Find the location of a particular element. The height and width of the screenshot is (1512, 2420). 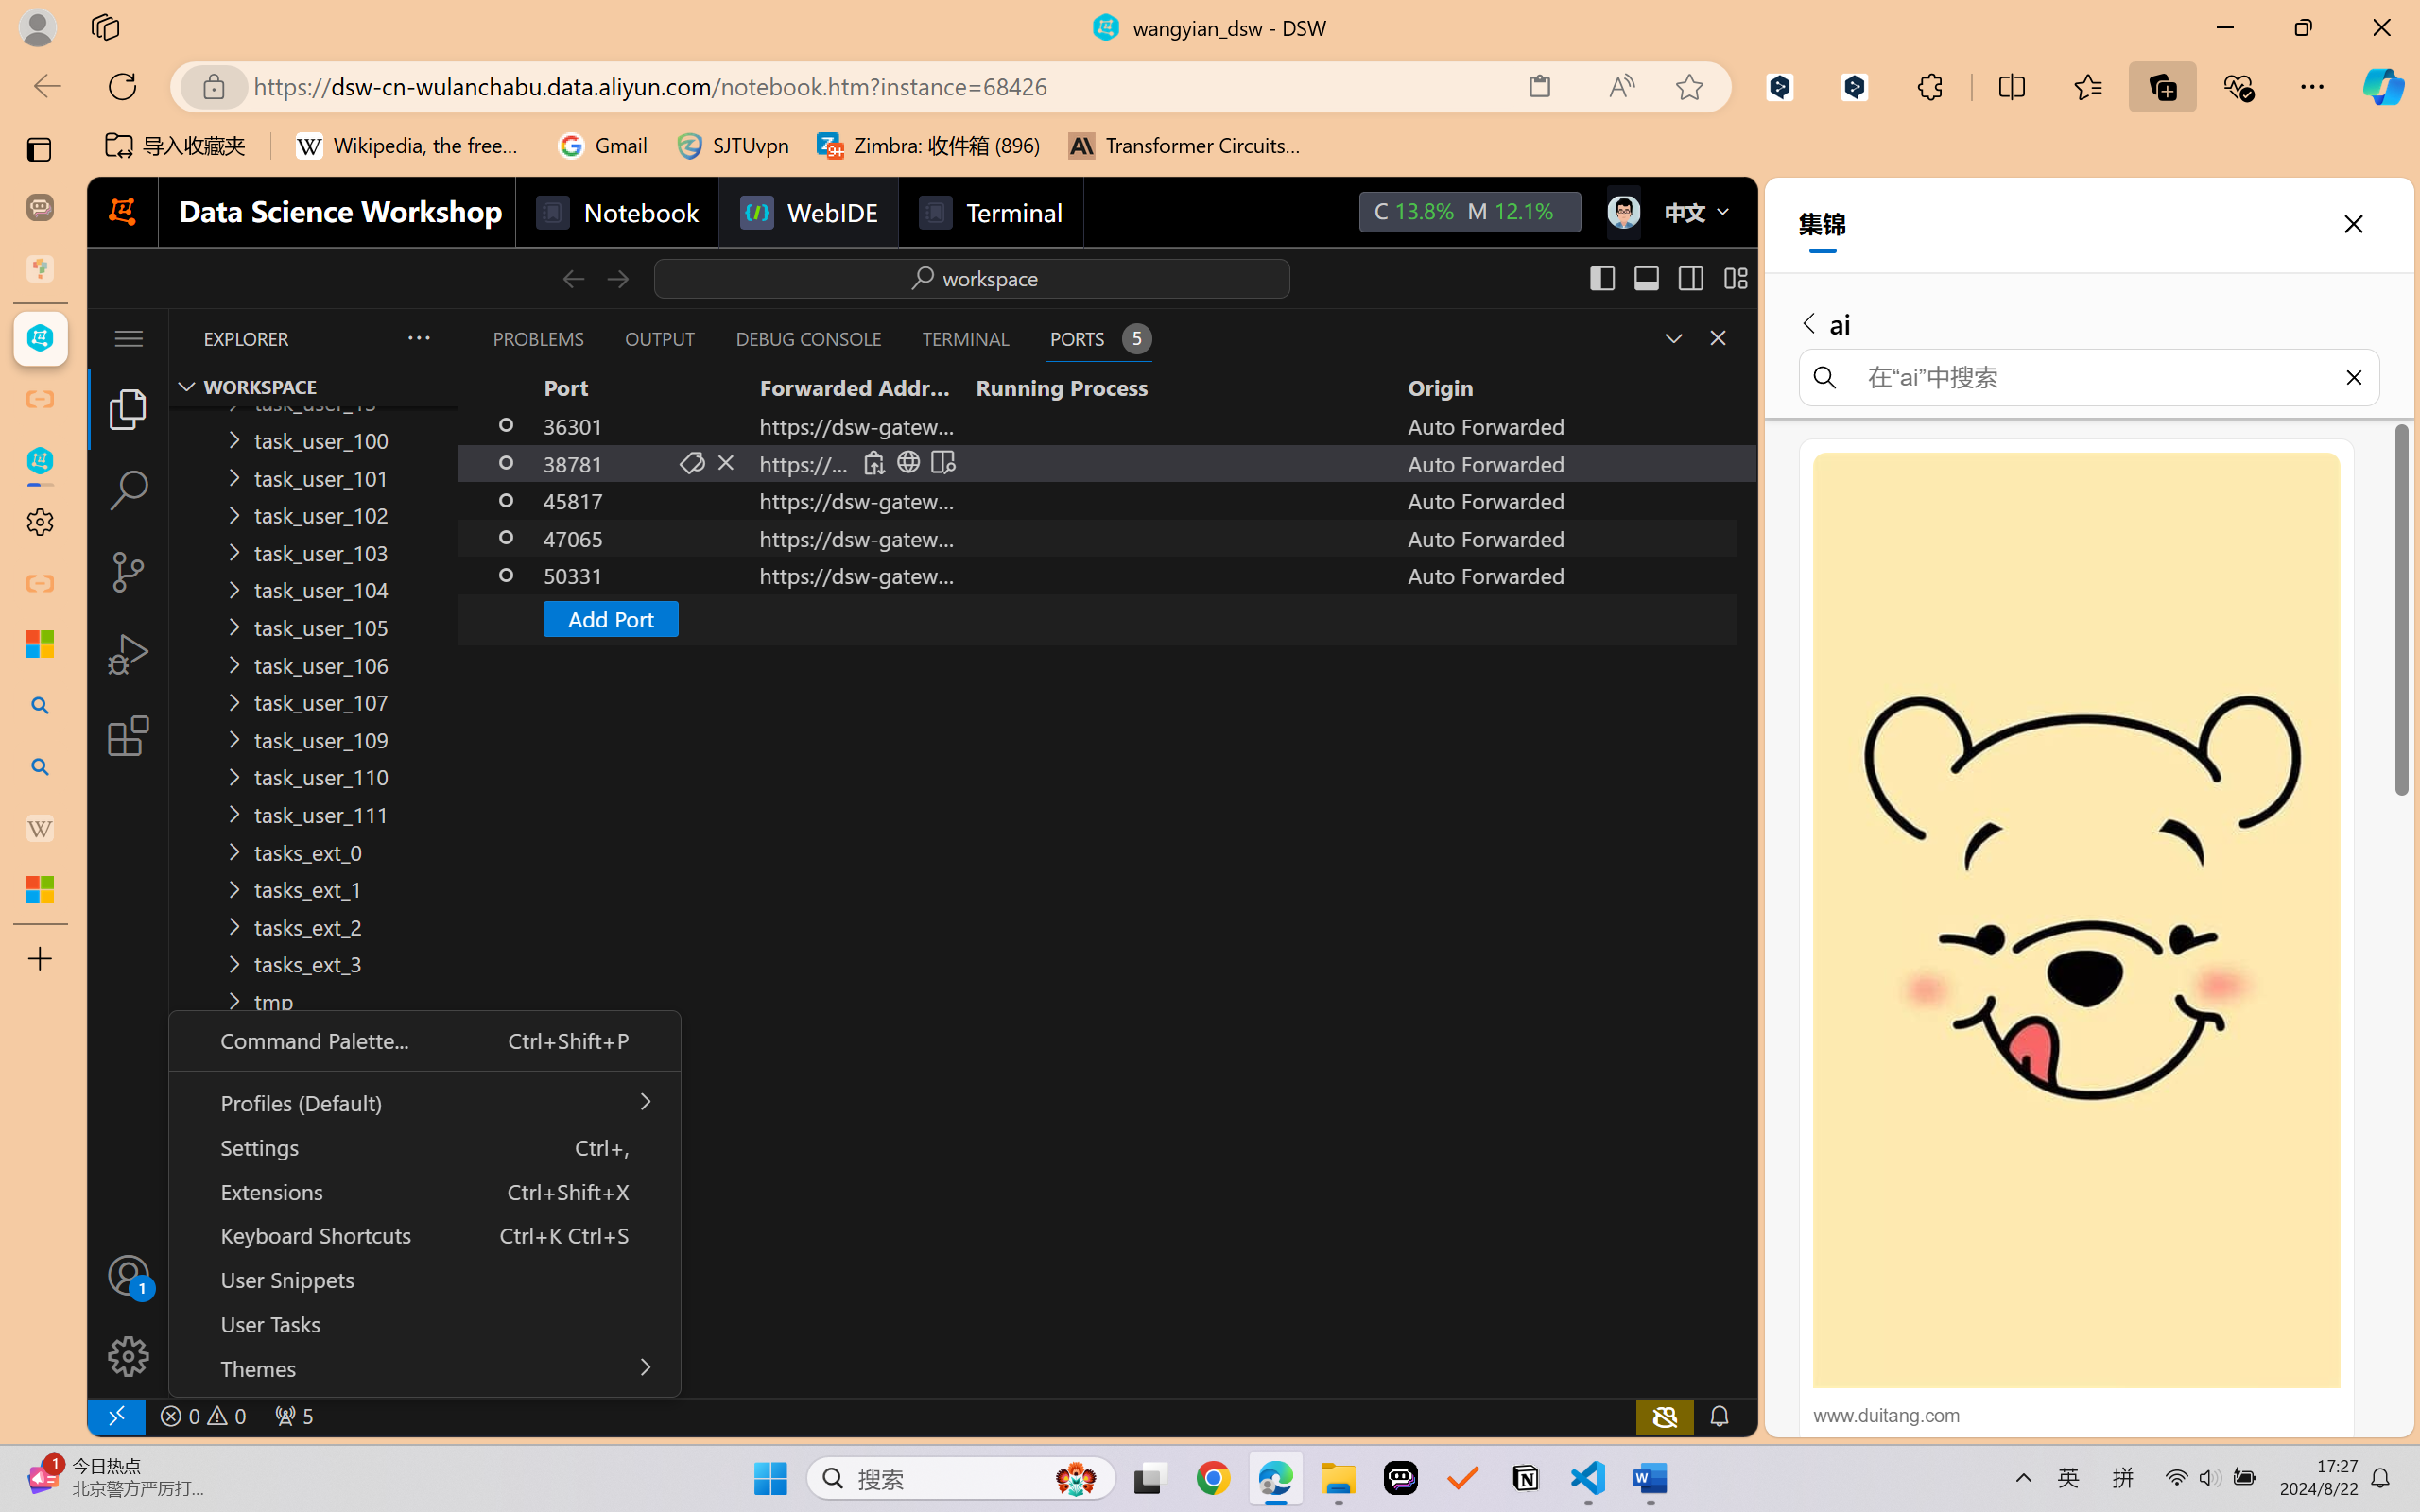

Accounts - Sign in requested is located at coordinates (129, 1275).